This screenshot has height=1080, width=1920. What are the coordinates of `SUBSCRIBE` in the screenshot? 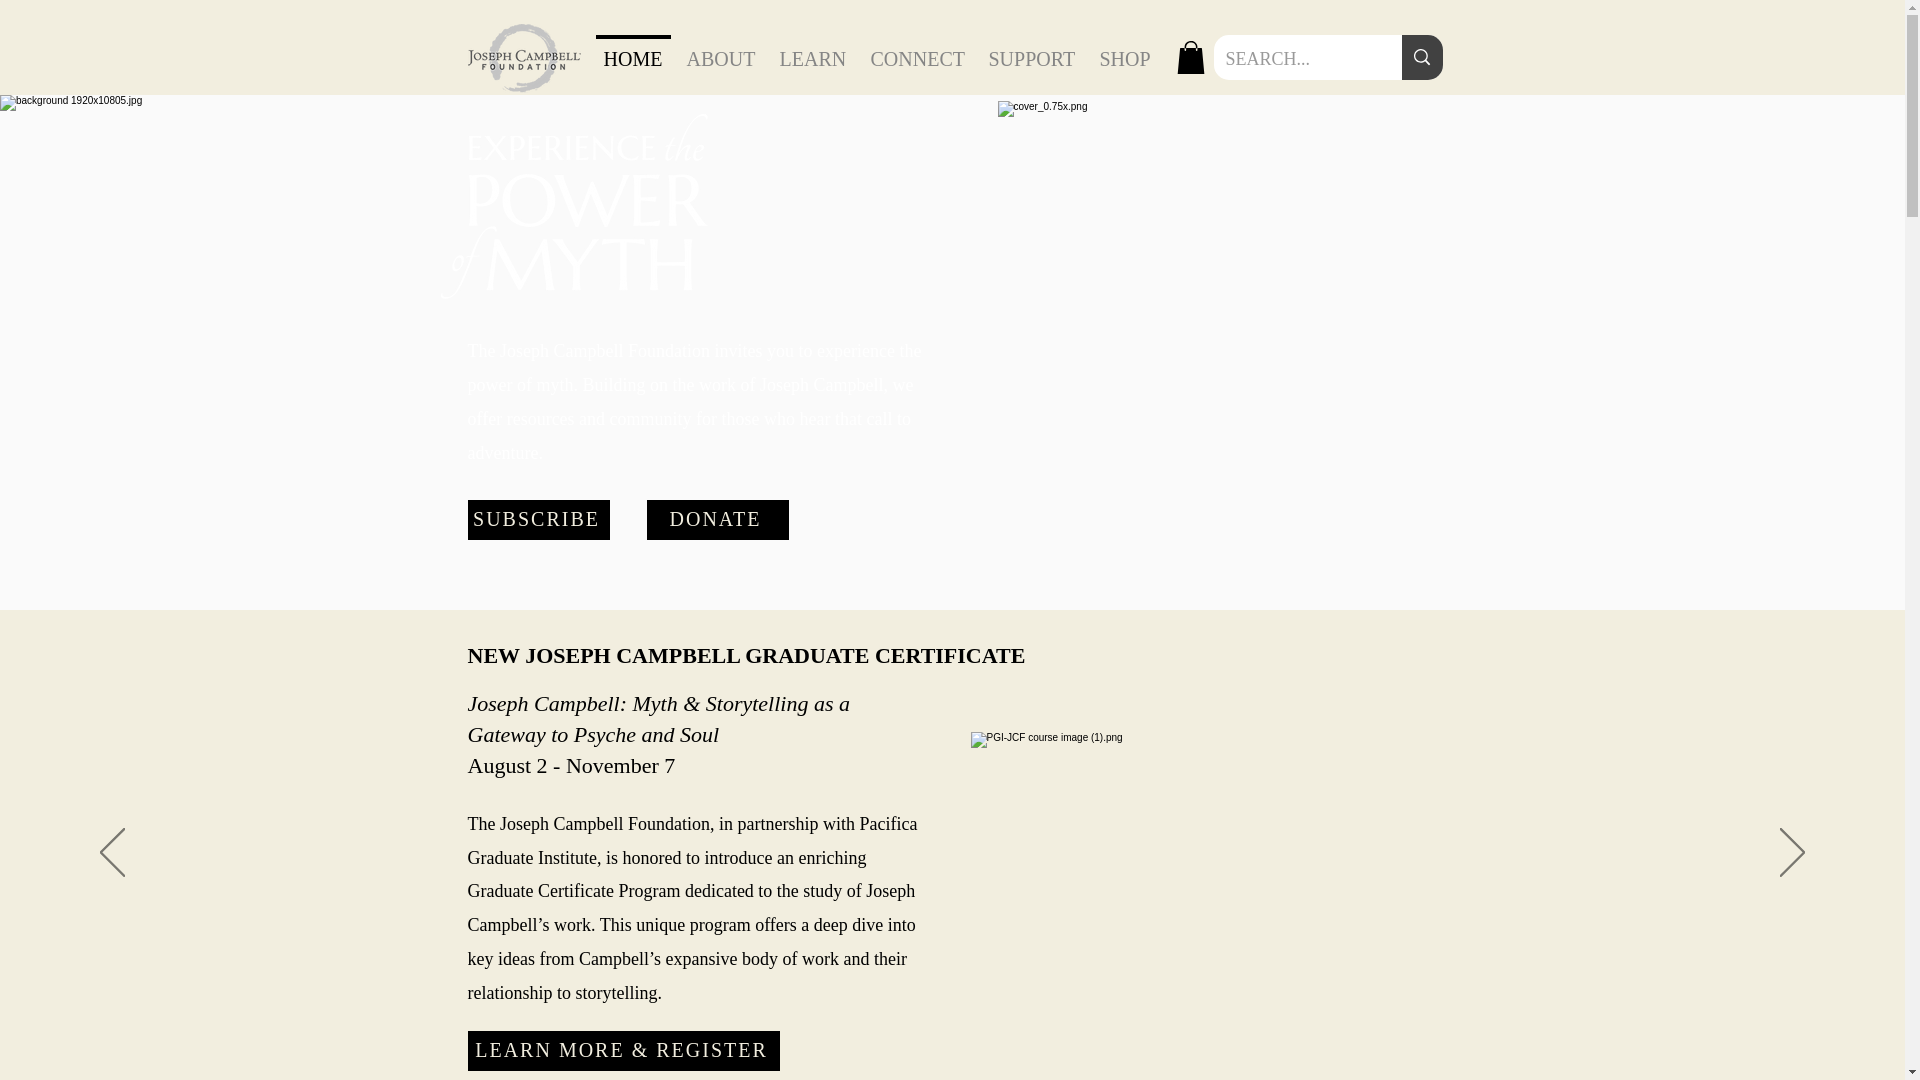 It's located at (539, 520).